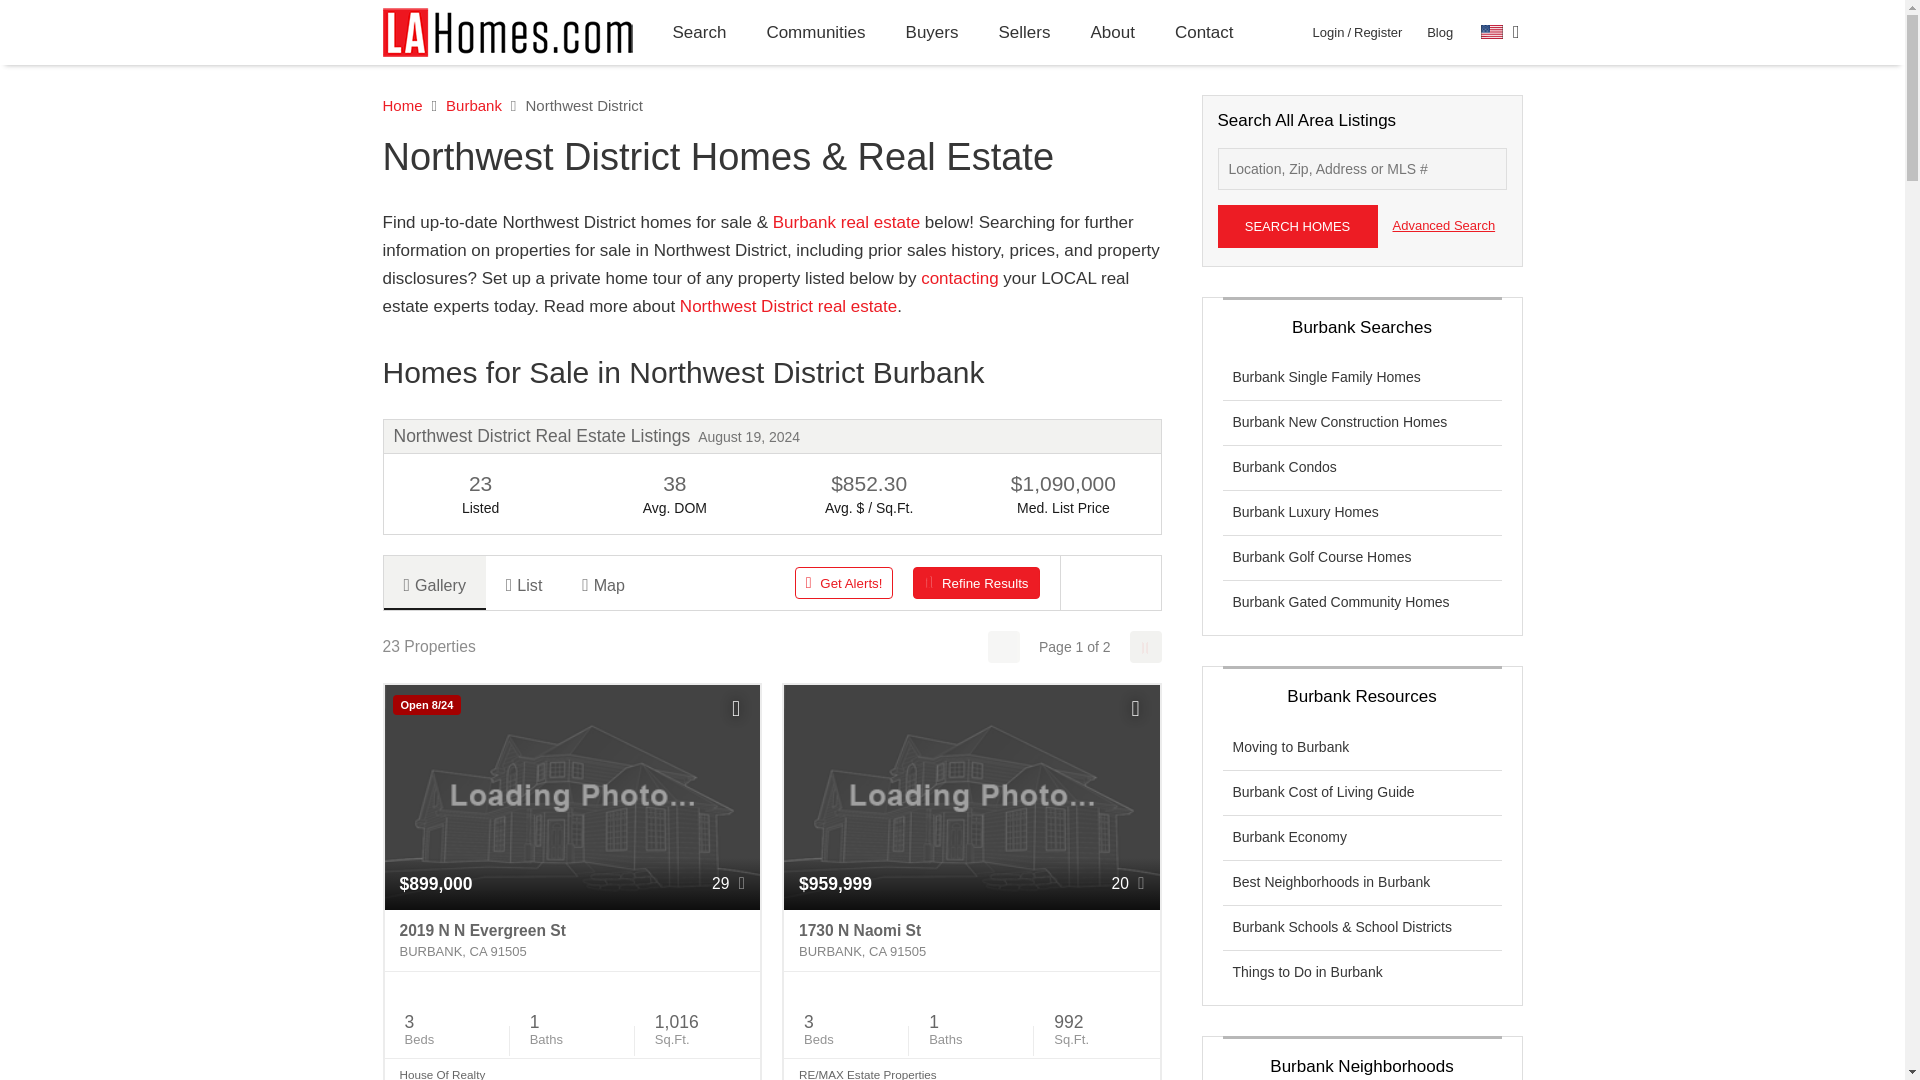 The height and width of the screenshot is (1080, 1920). What do you see at coordinates (572, 941) in the screenshot?
I see `2019 N N Evergreen St Burbank,  CA 91505` at bounding box center [572, 941].